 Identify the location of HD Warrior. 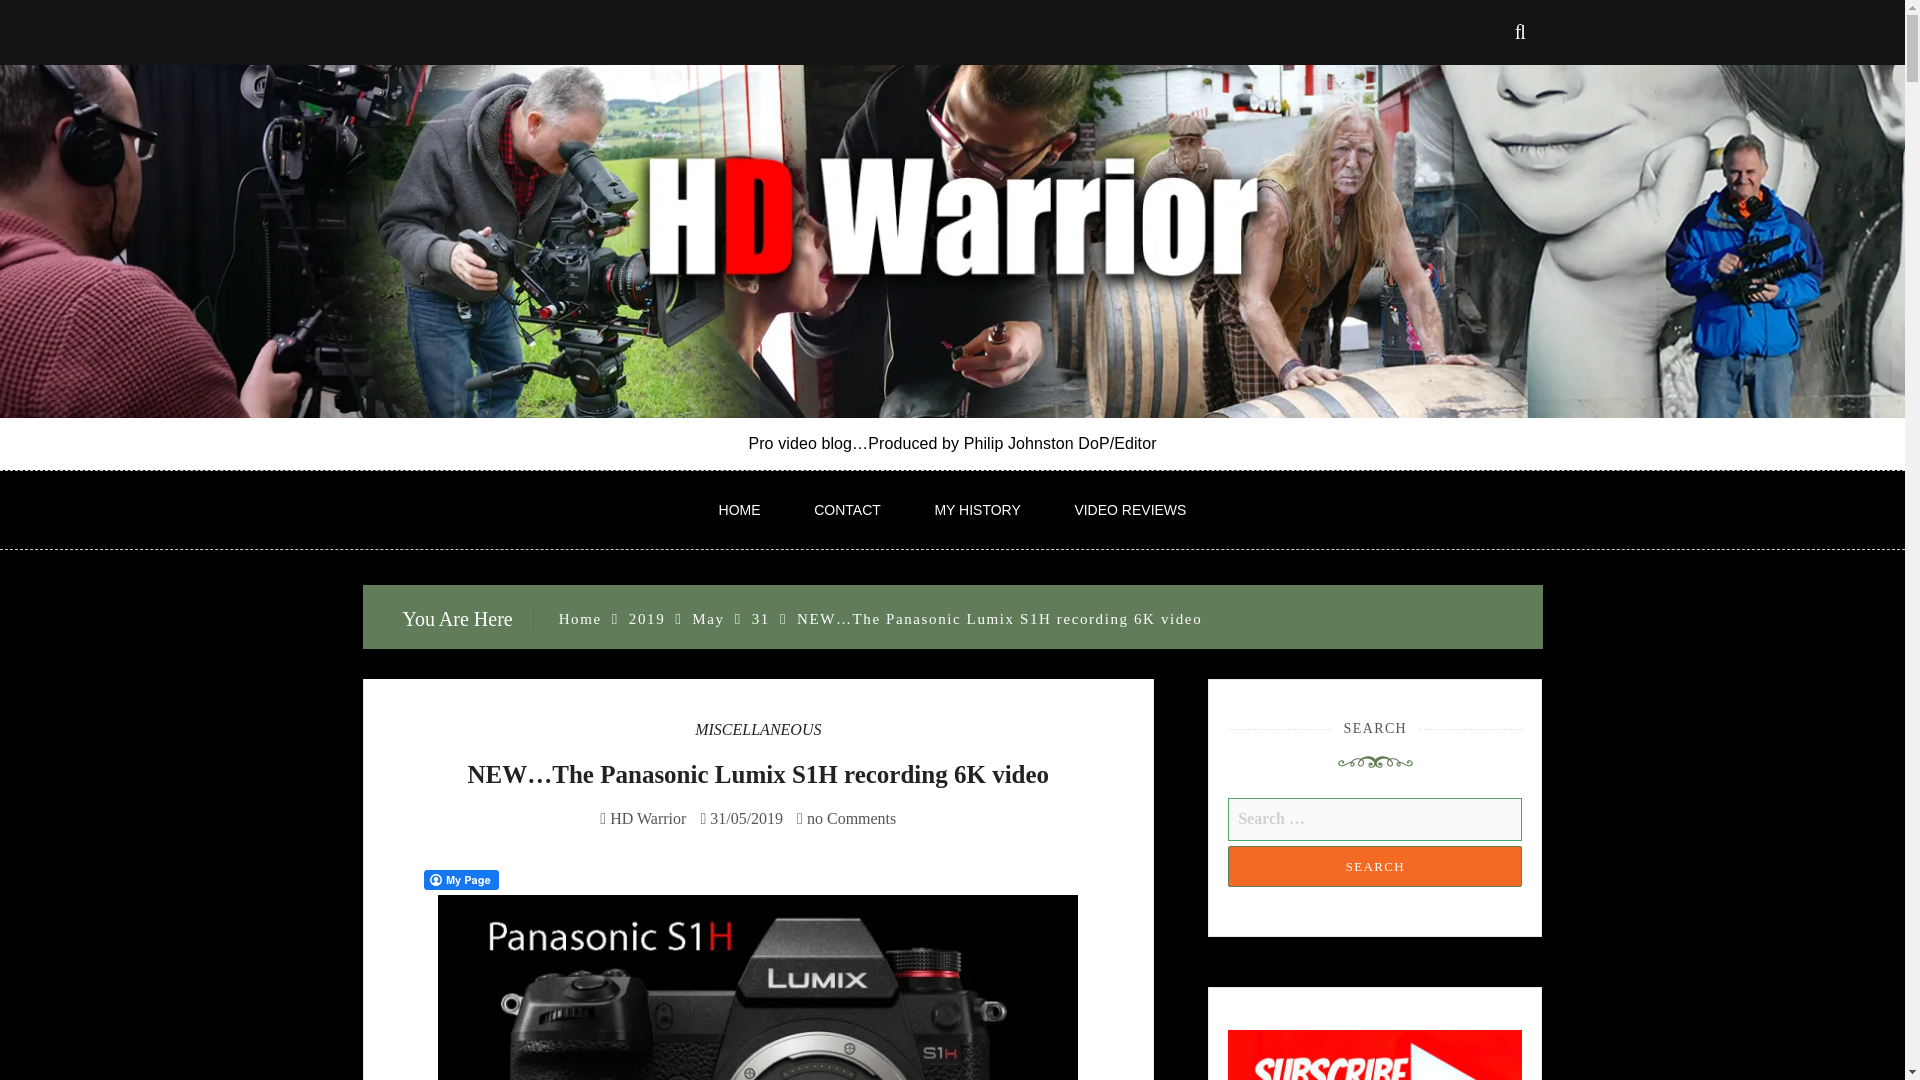
(648, 818).